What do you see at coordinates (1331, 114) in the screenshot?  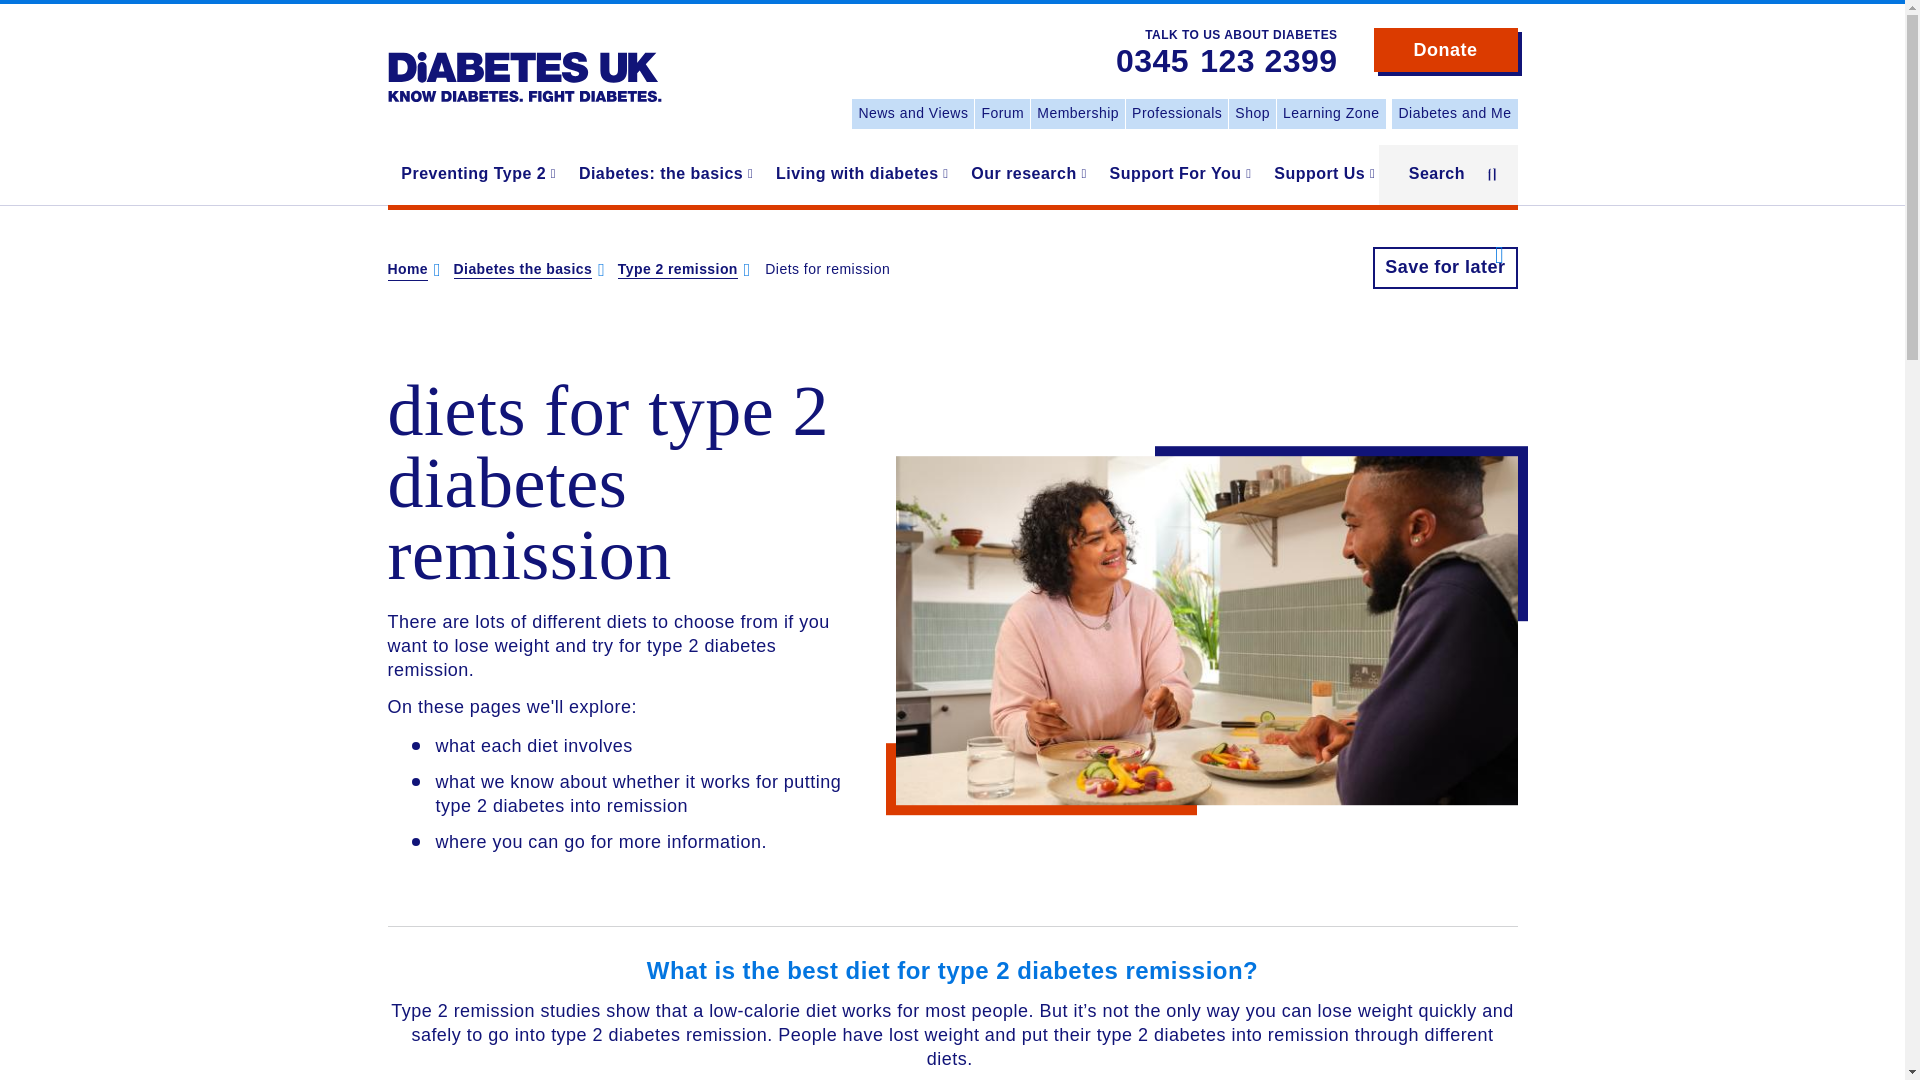 I see `Learning Zone` at bounding box center [1331, 114].